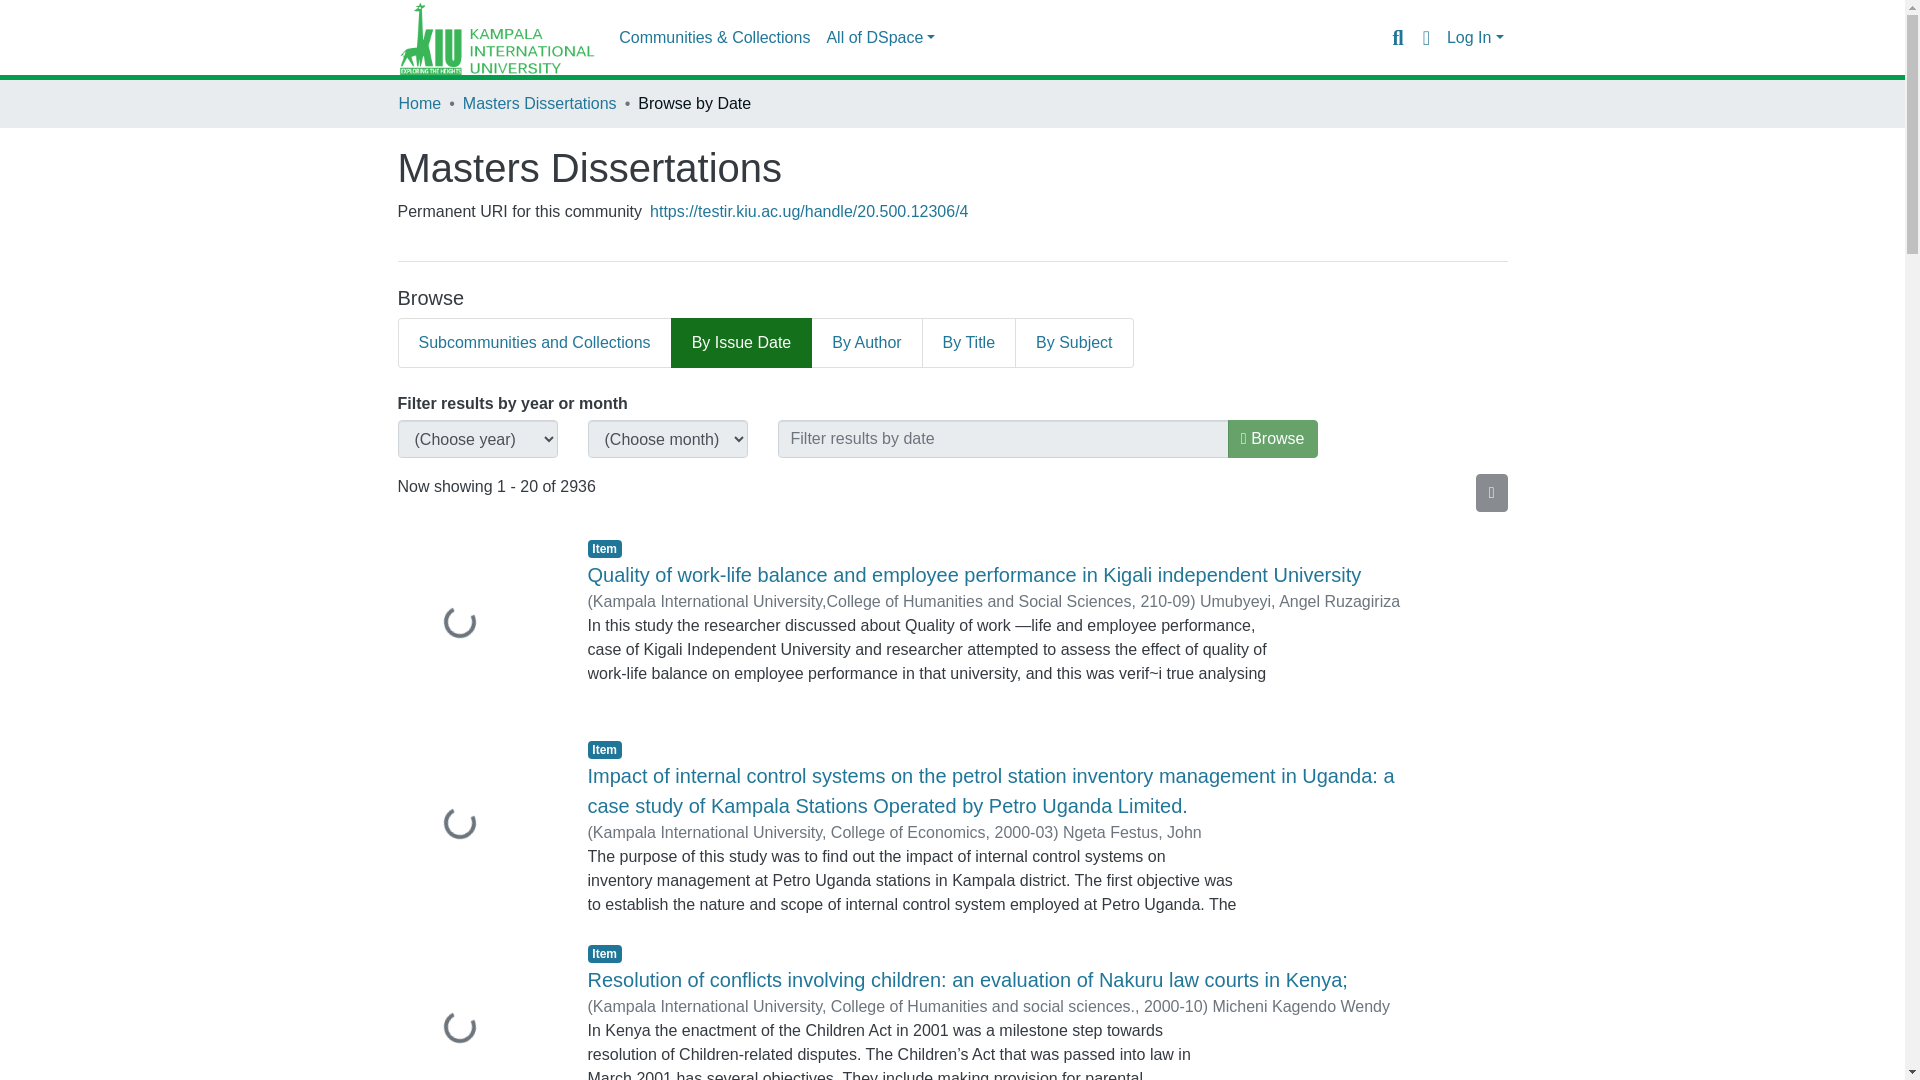 The image size is (1920, 1080). I want to click on All of DSpace, so click(880, 38).